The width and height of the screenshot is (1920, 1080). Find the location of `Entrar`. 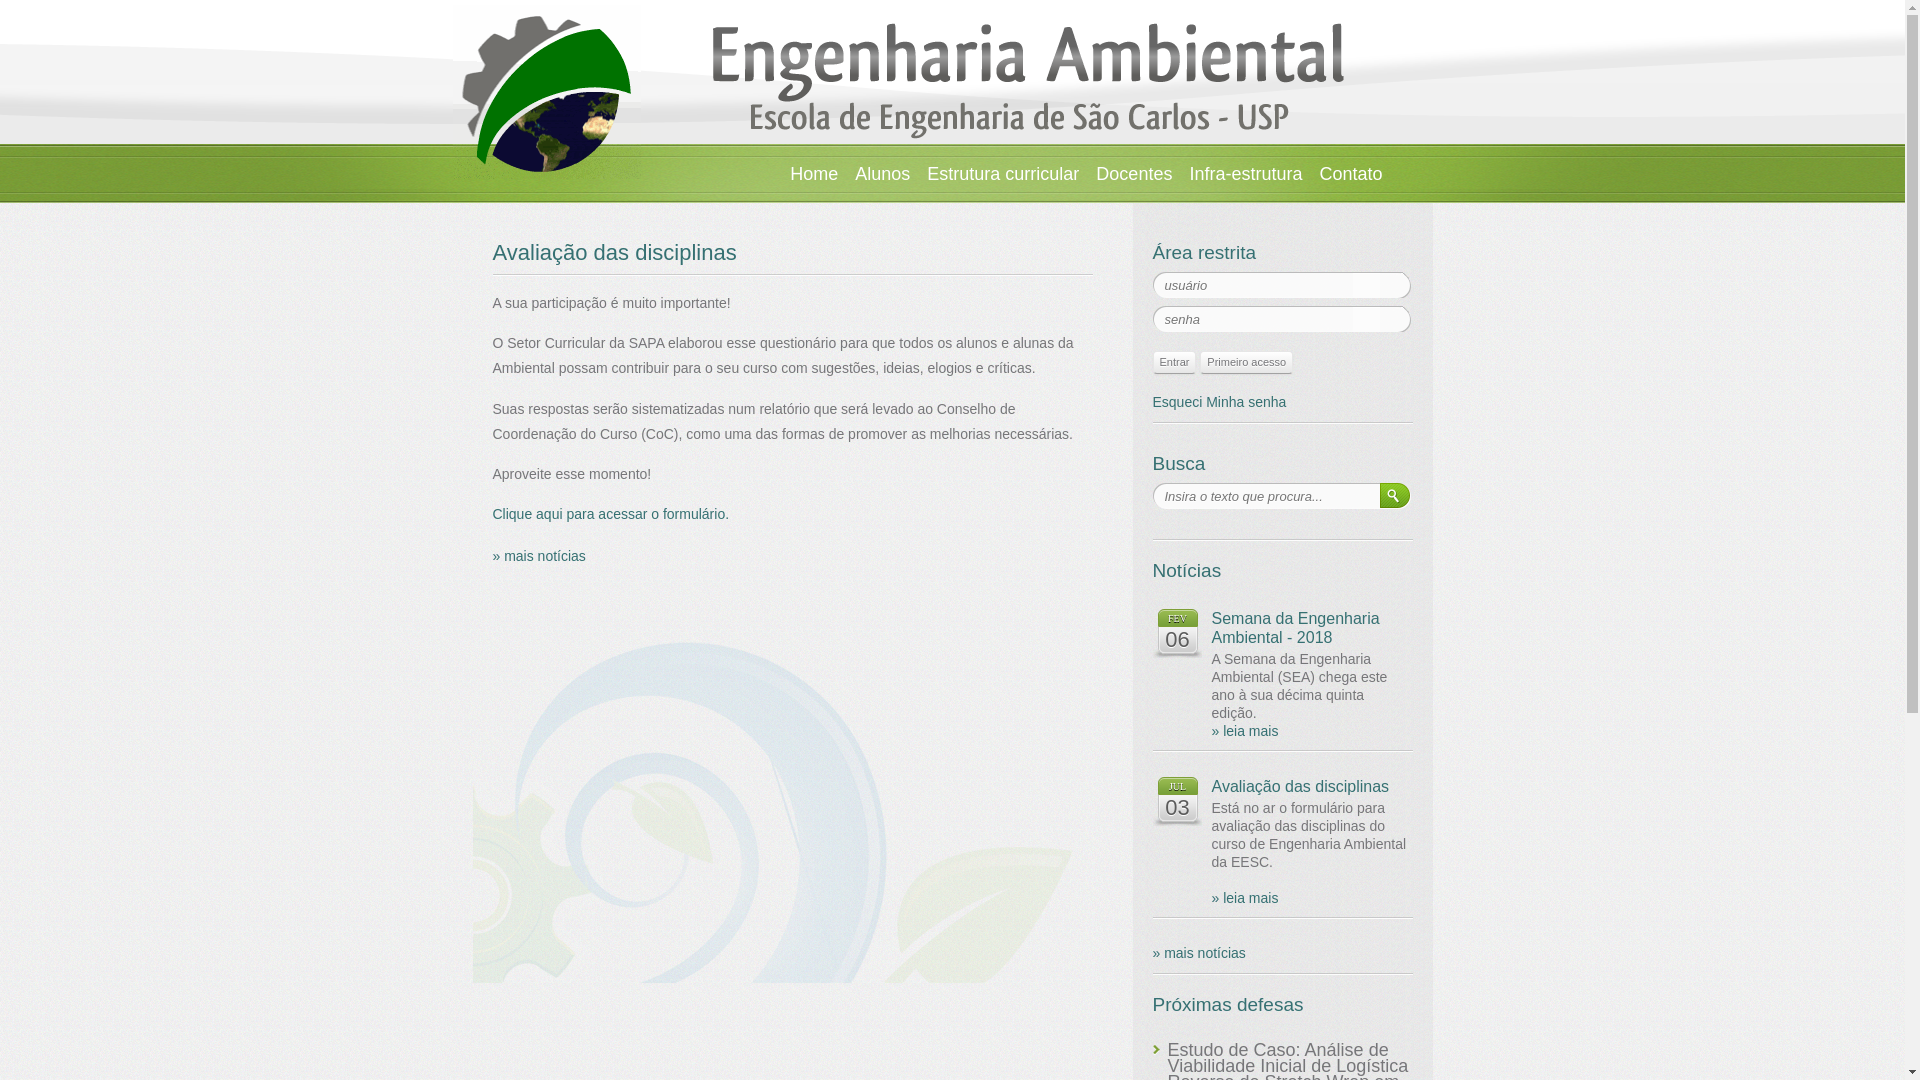

Entrar is located at coordinates (1174, 362).